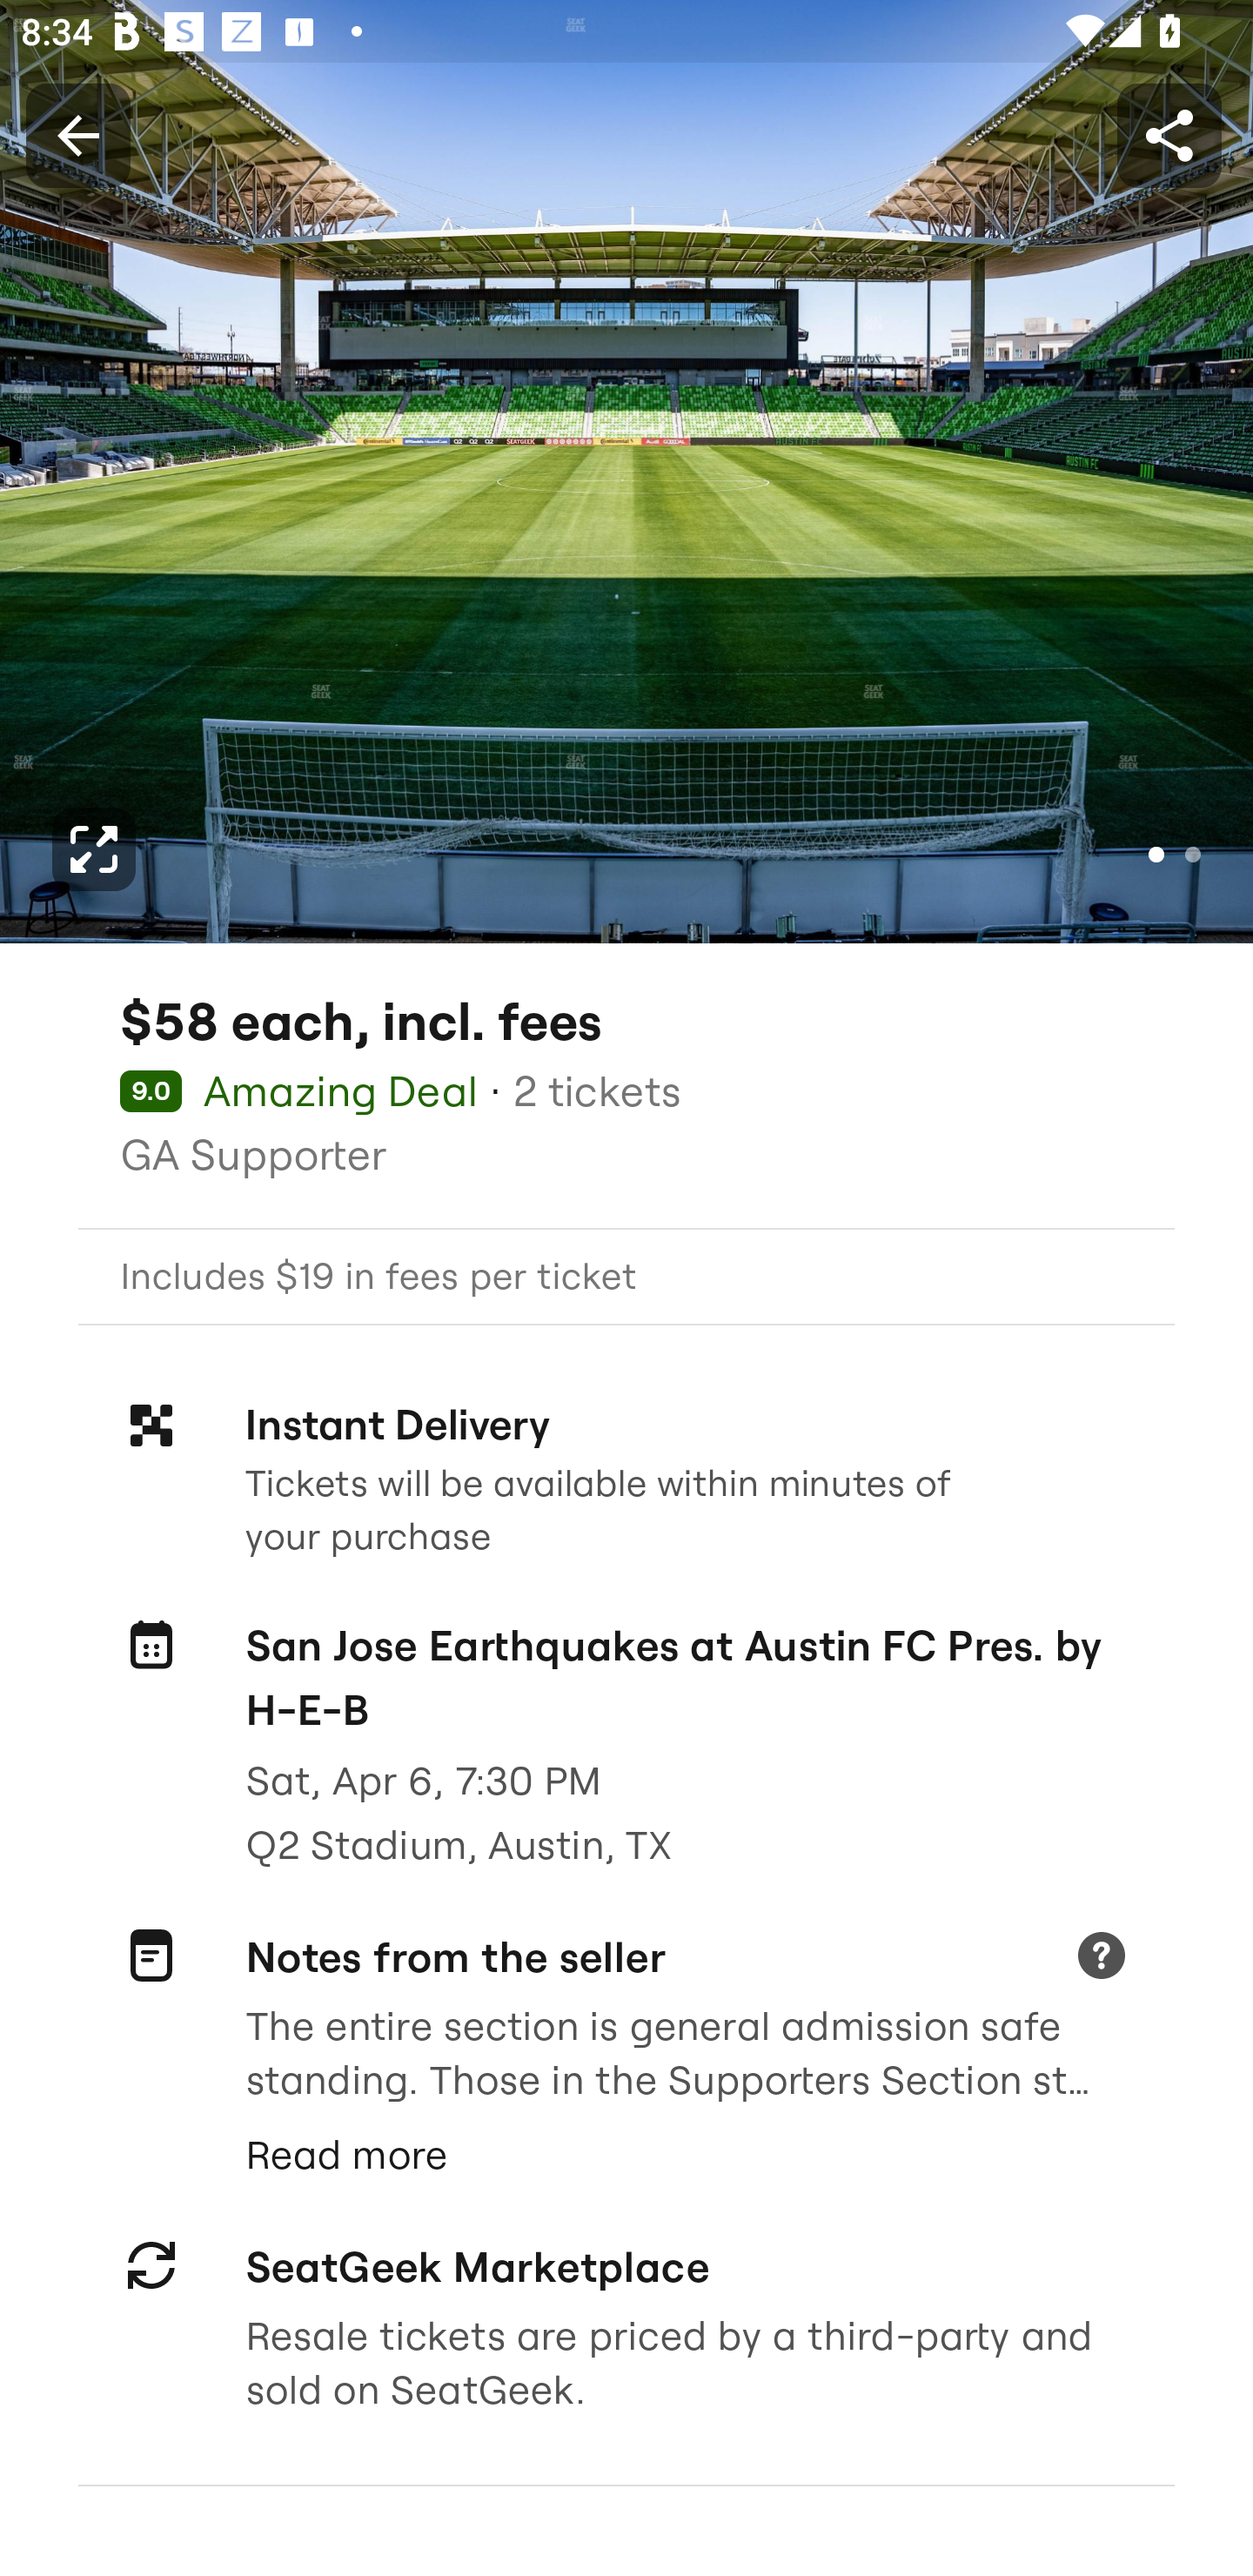  What do you see at coordinates (1169, 134) in the screenshot?
I see `Share` at bounding box center [1169, 134].